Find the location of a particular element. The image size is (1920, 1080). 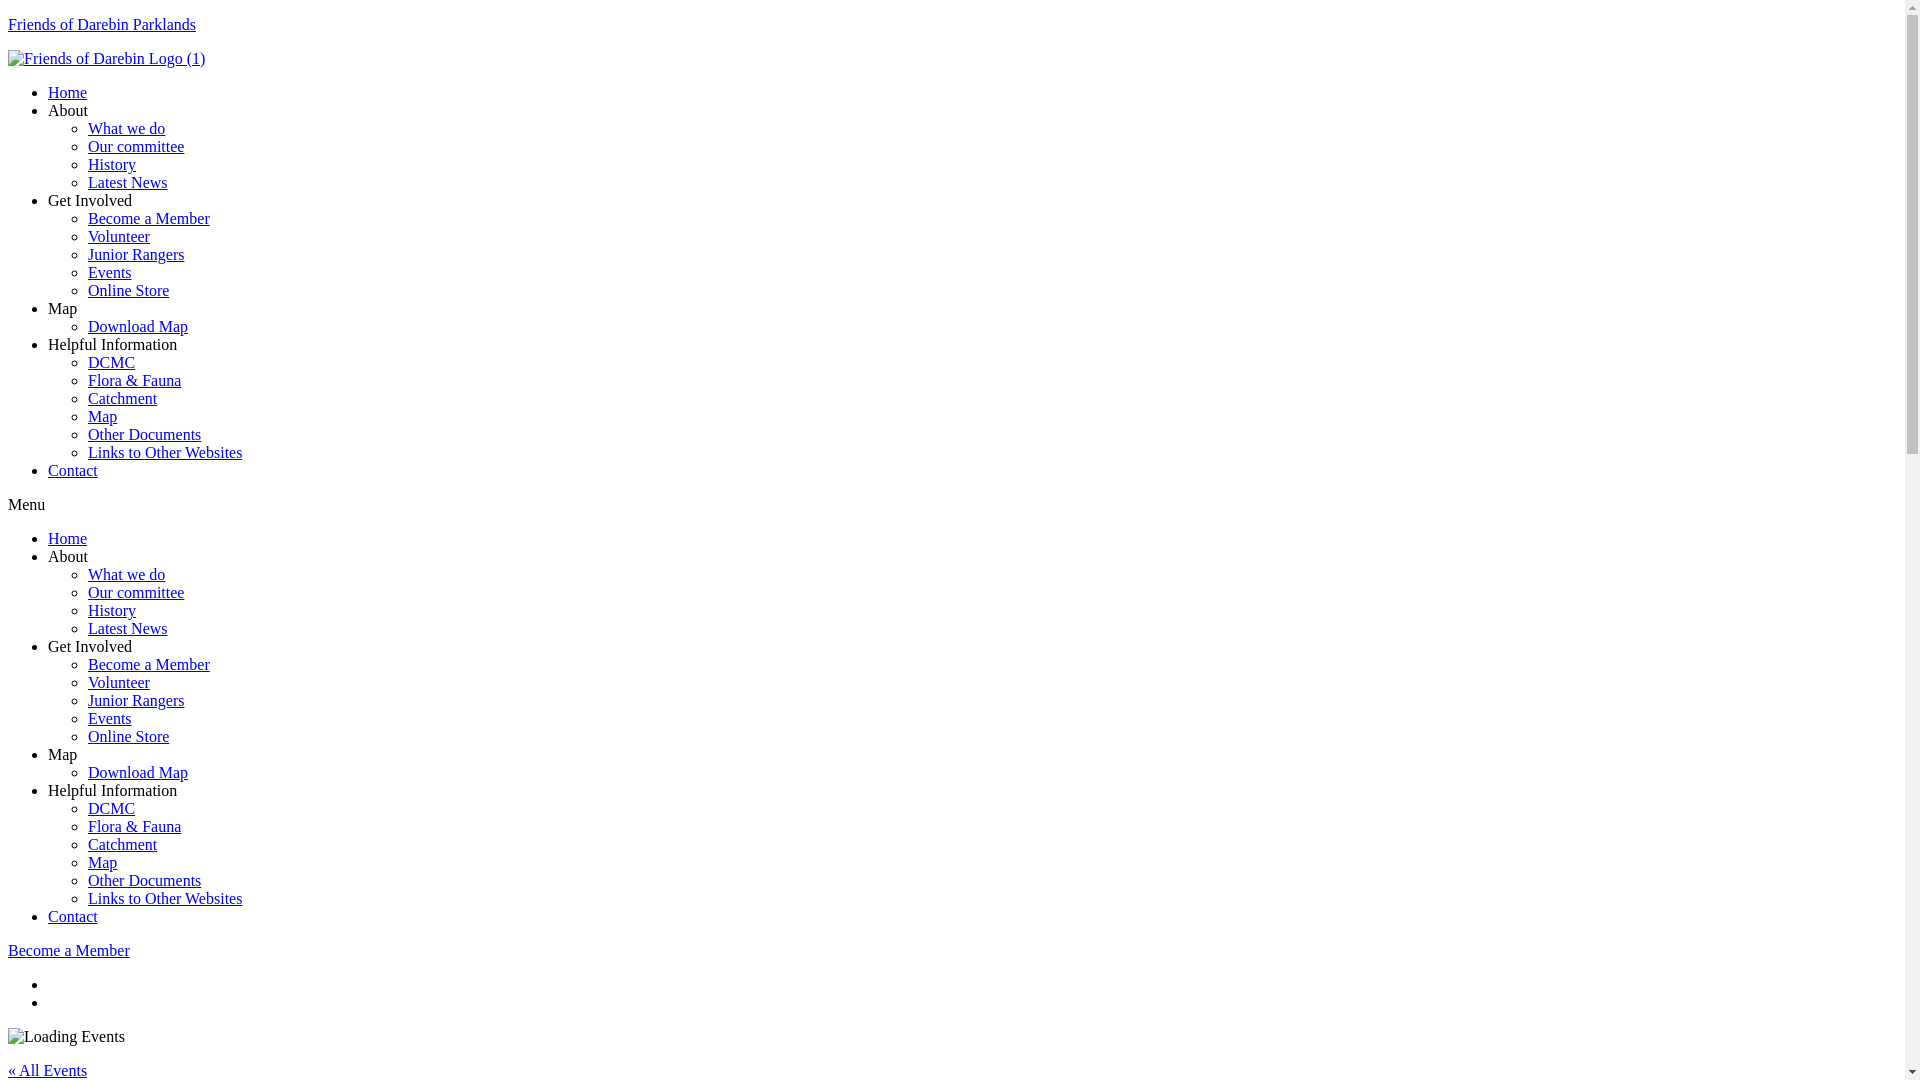

Our committee is located at coordinates (136, 592).